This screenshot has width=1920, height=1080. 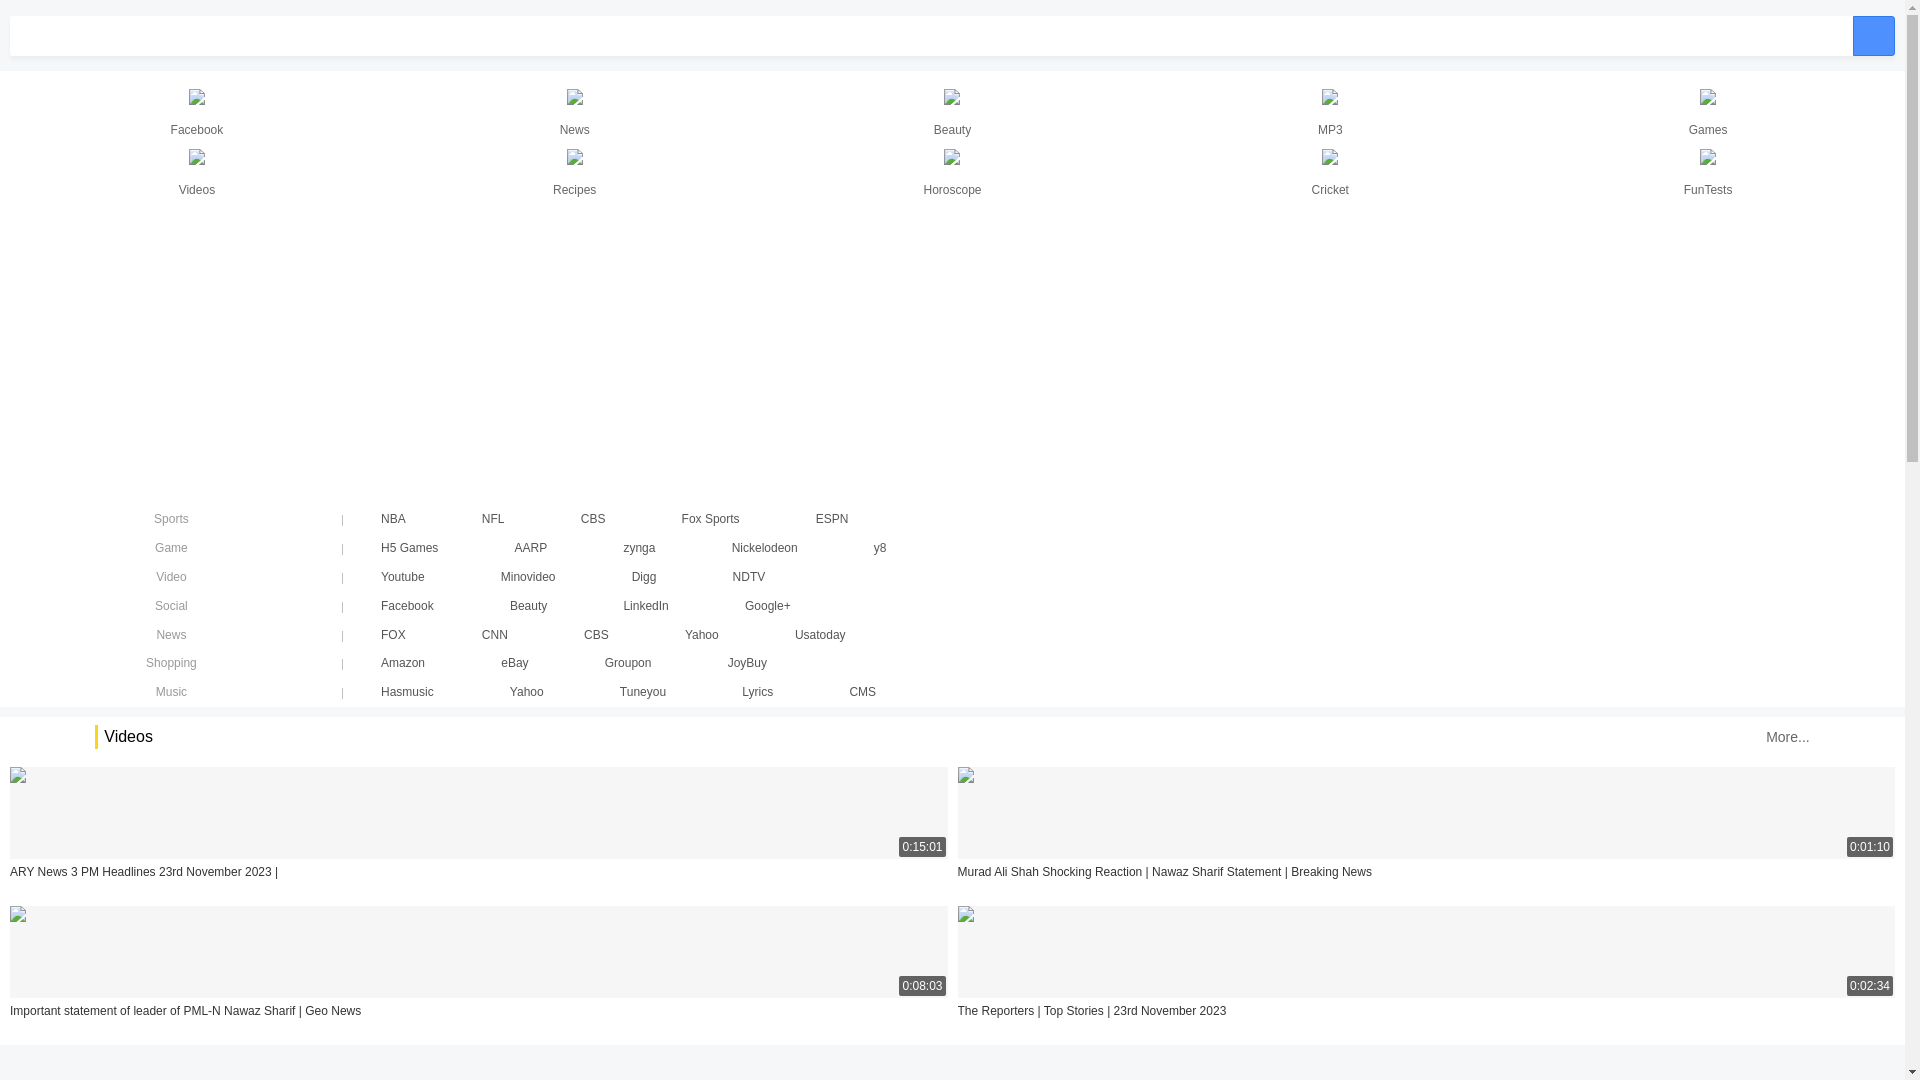 I want to click on NDTV, so click(x=750, y=577).